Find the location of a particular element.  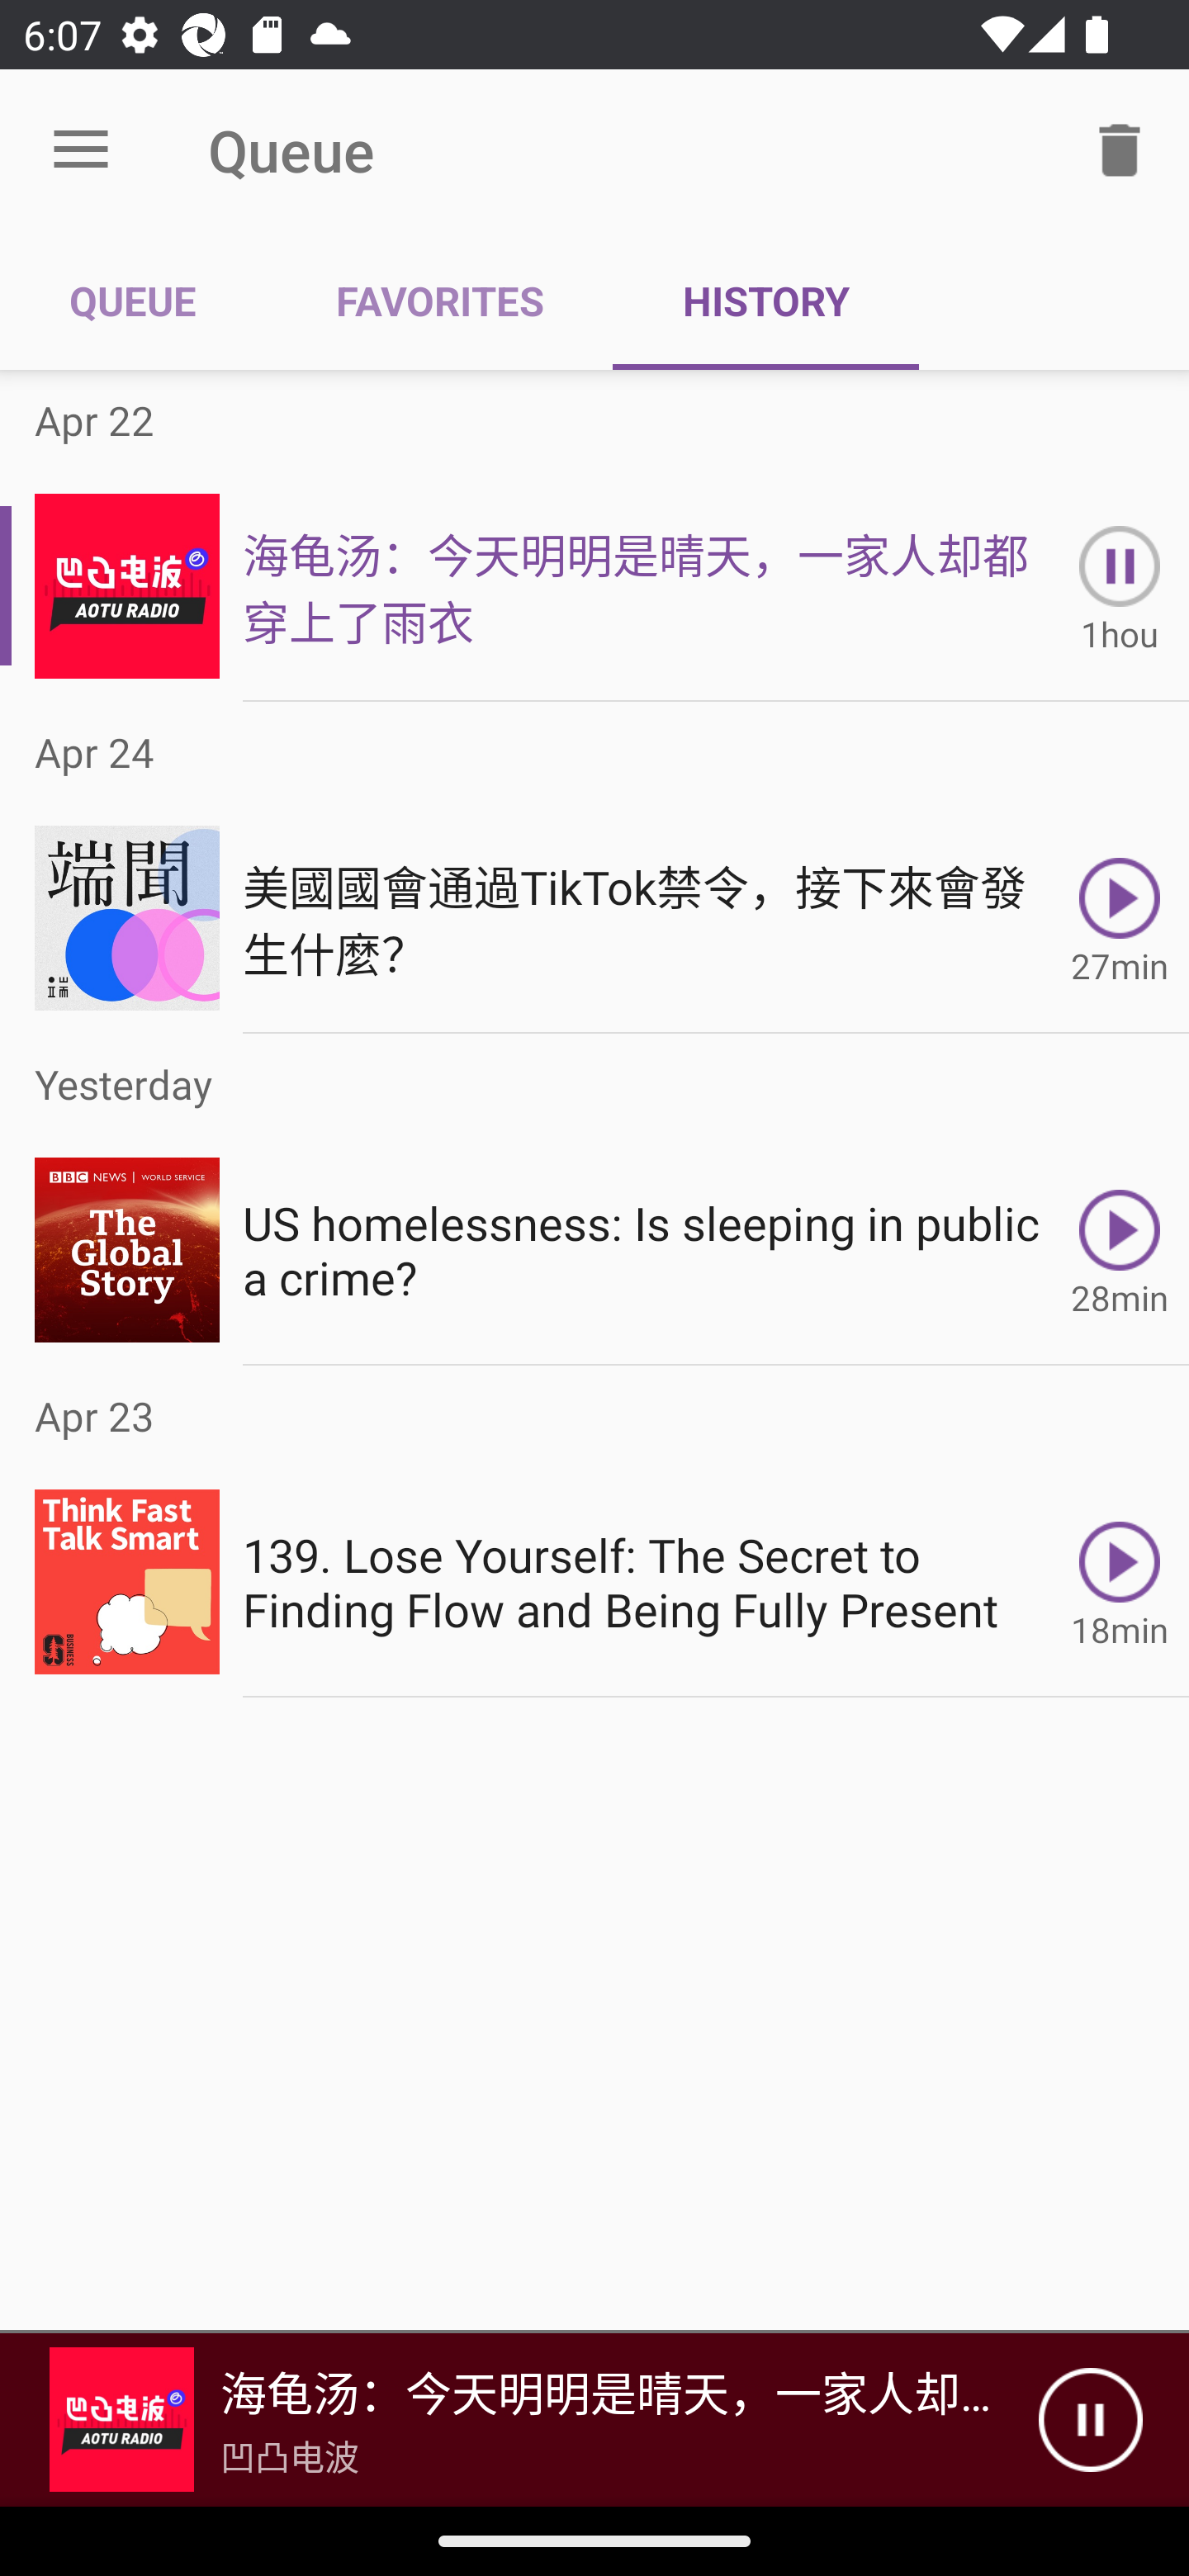

Apr 24 美國國會通過TikTok禁令，接下來會發生什麼？ Play 27min is located at coordinates (594, 867).